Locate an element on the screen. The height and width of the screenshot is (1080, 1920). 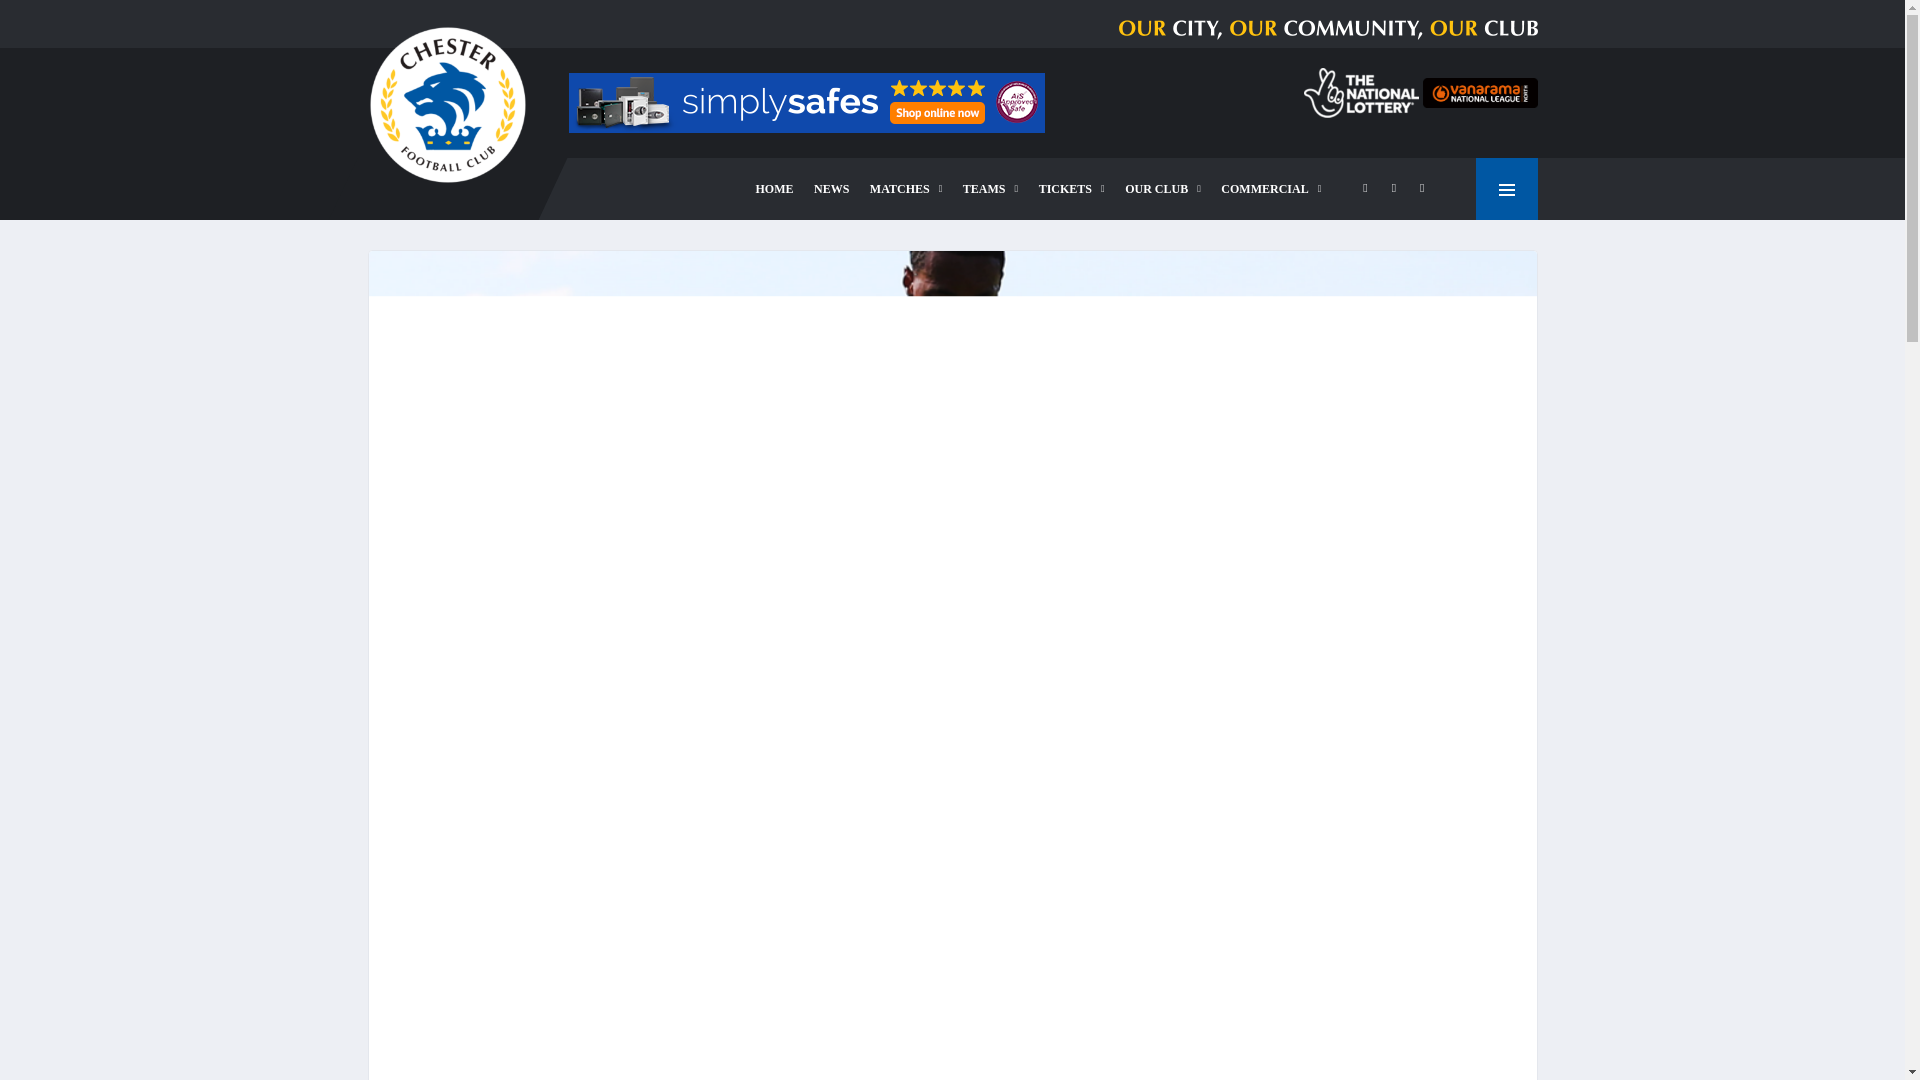
NEWS is located at coordinates (831, 188).